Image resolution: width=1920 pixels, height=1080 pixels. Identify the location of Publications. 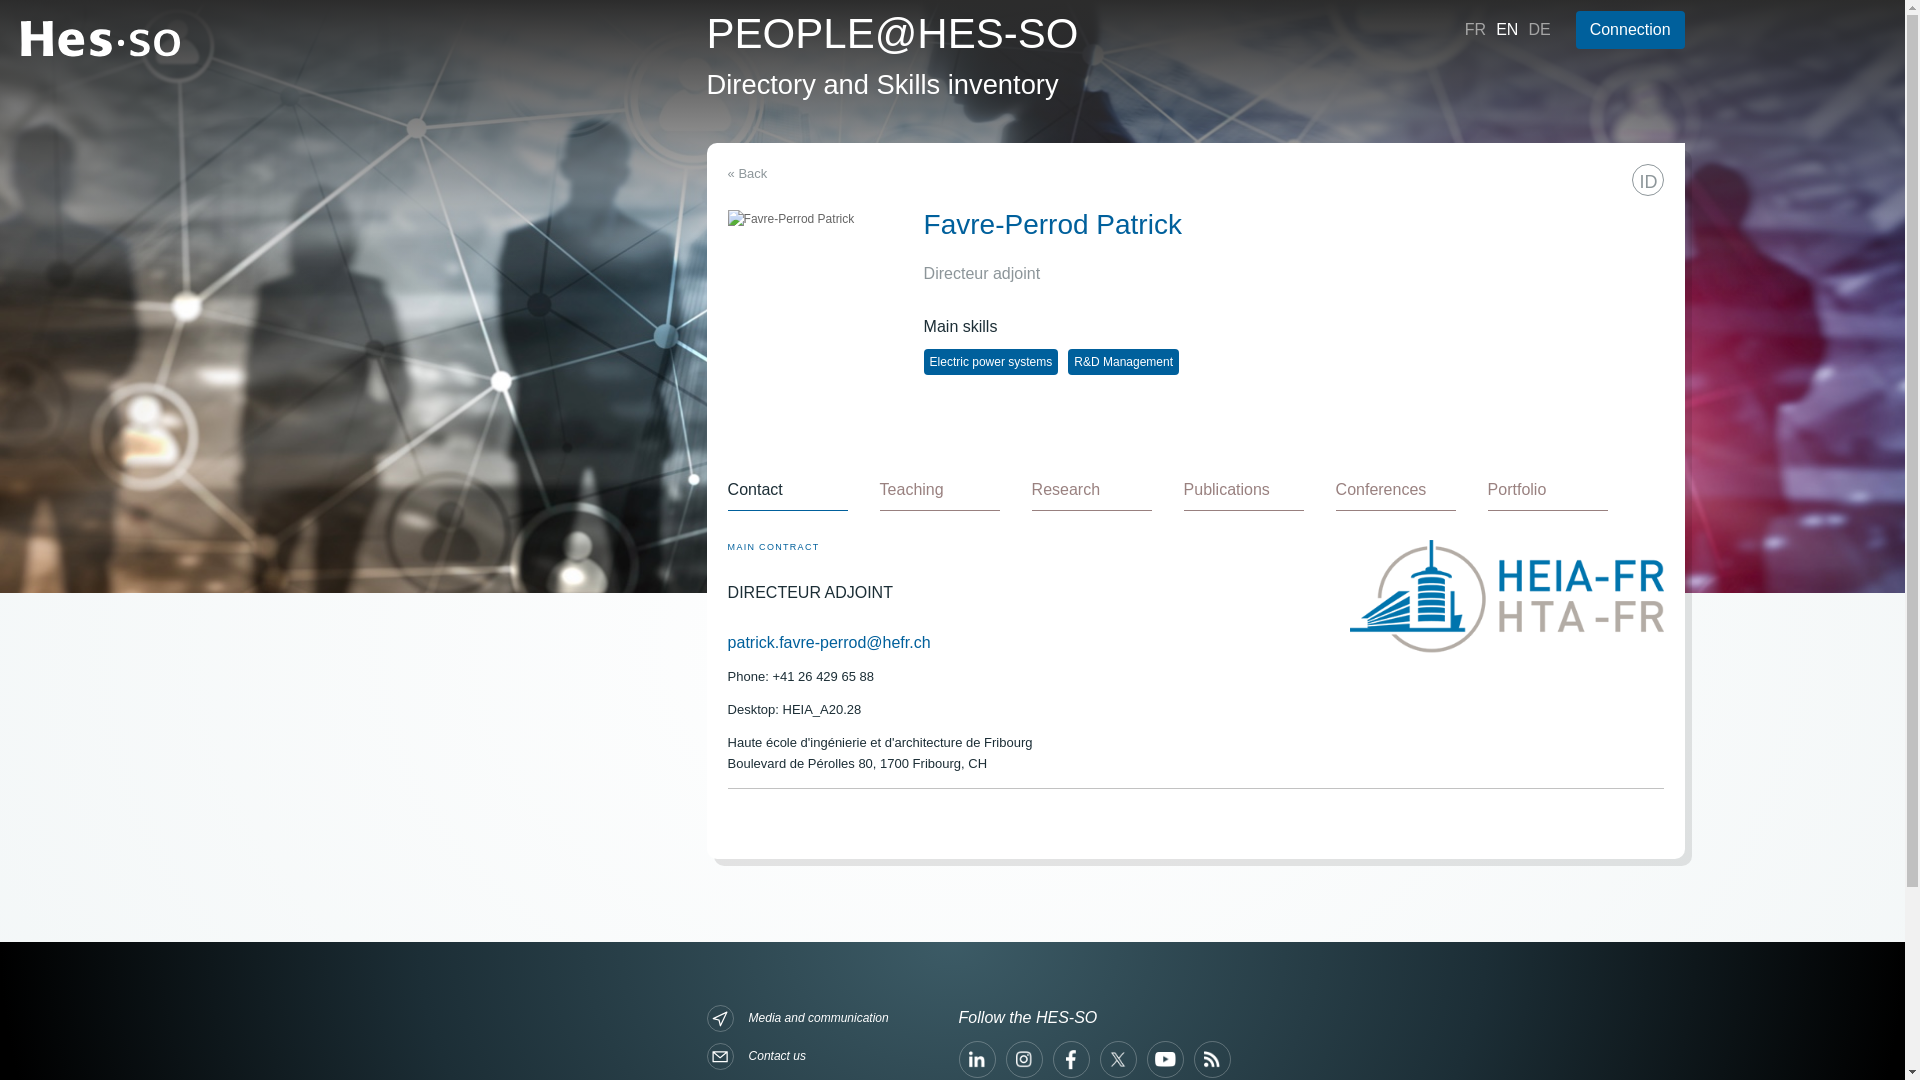
(1244, 489).